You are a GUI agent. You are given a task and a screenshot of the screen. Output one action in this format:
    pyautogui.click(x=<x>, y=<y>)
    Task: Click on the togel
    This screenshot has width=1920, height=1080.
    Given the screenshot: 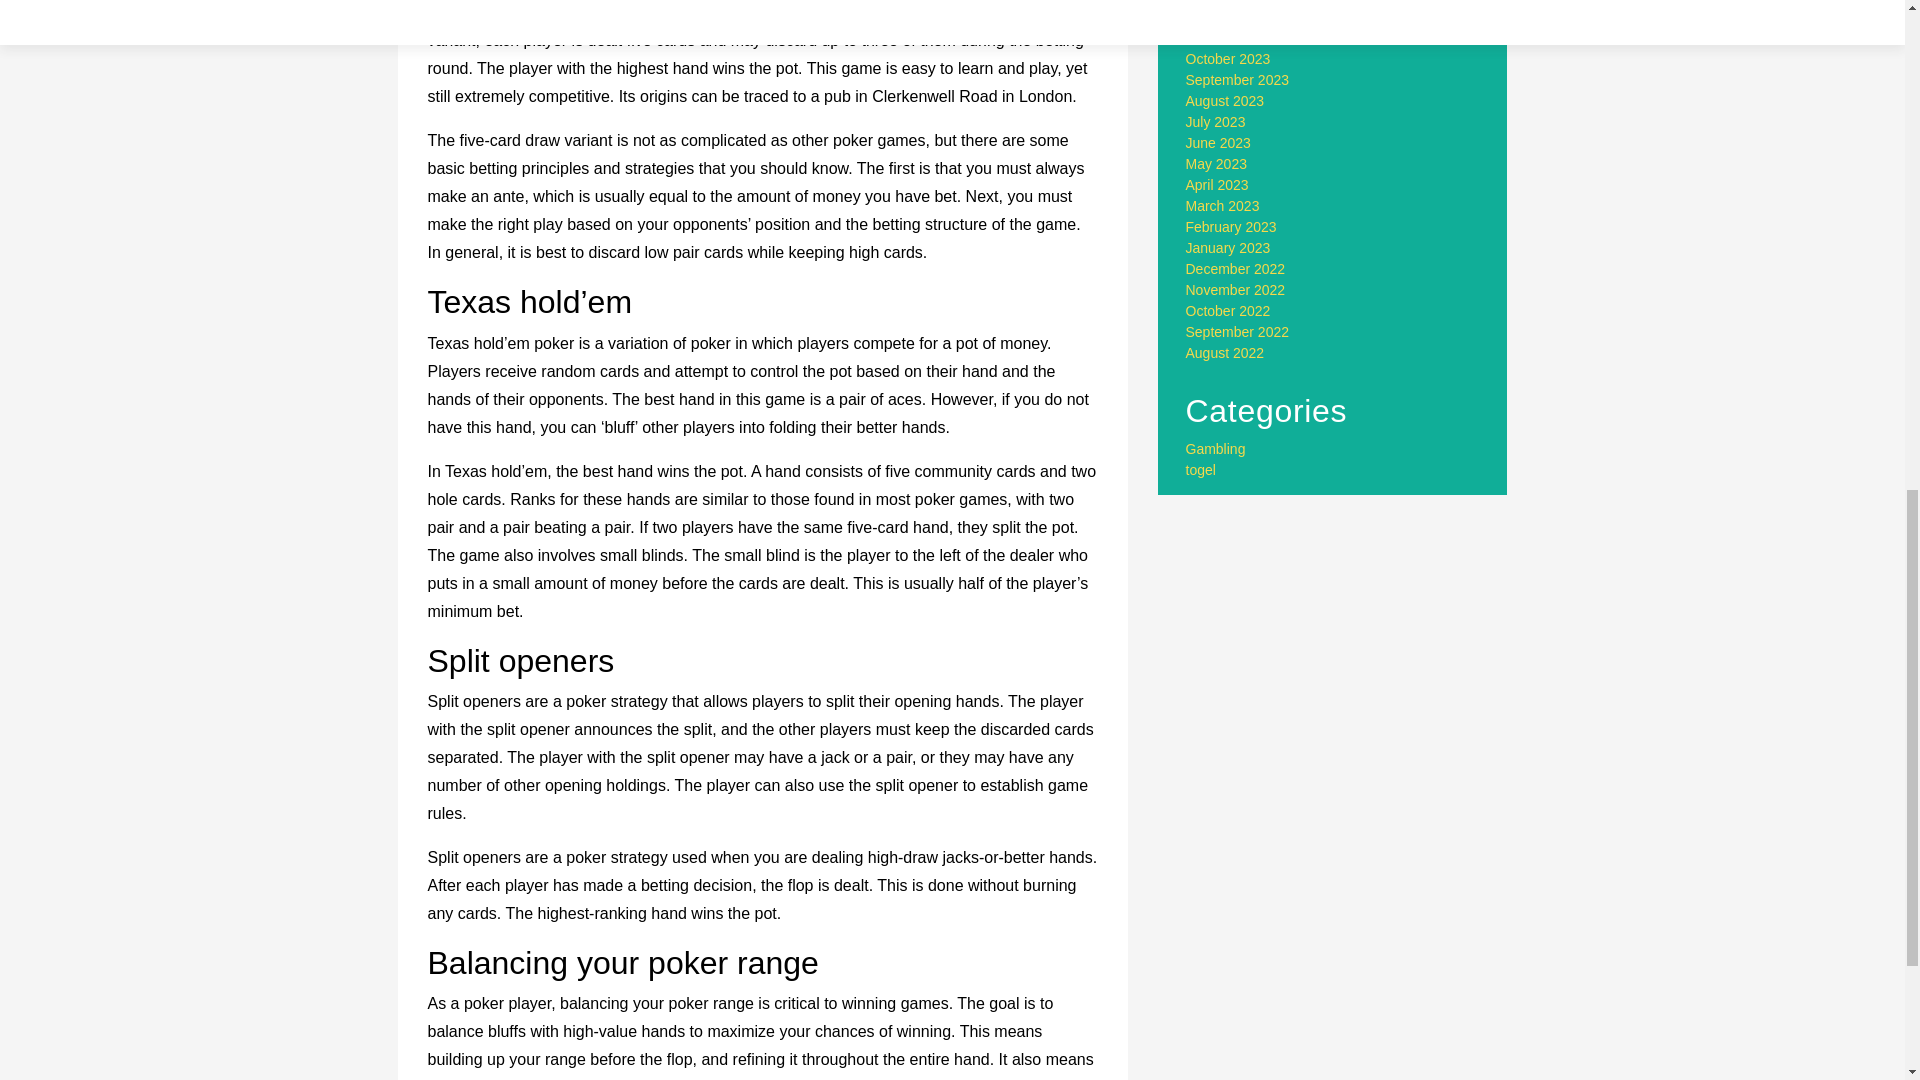 What is the action you would take?
    pyautogui.click(x=1200, y=470)
    